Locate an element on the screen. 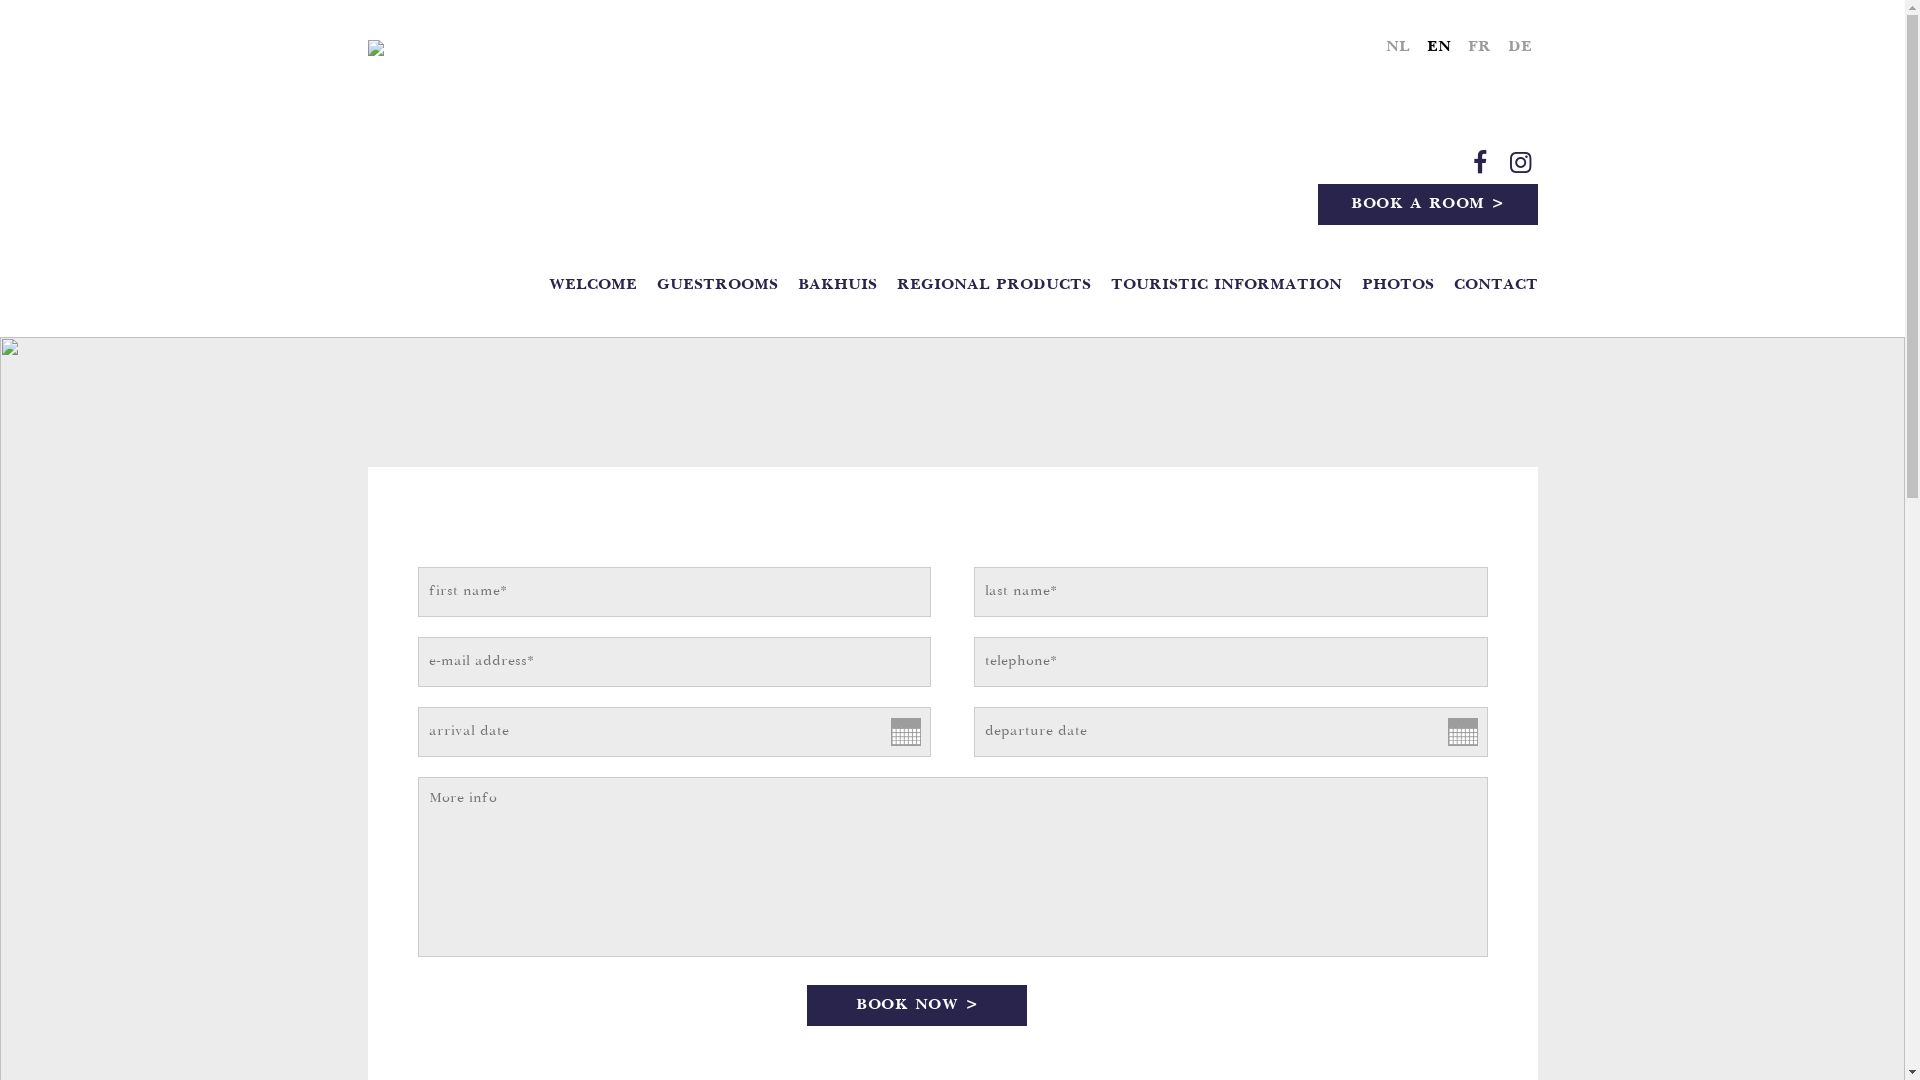 The height and width of the screenshot is (1080, 1920). CONTACT is located at coordinates (1496, 286).